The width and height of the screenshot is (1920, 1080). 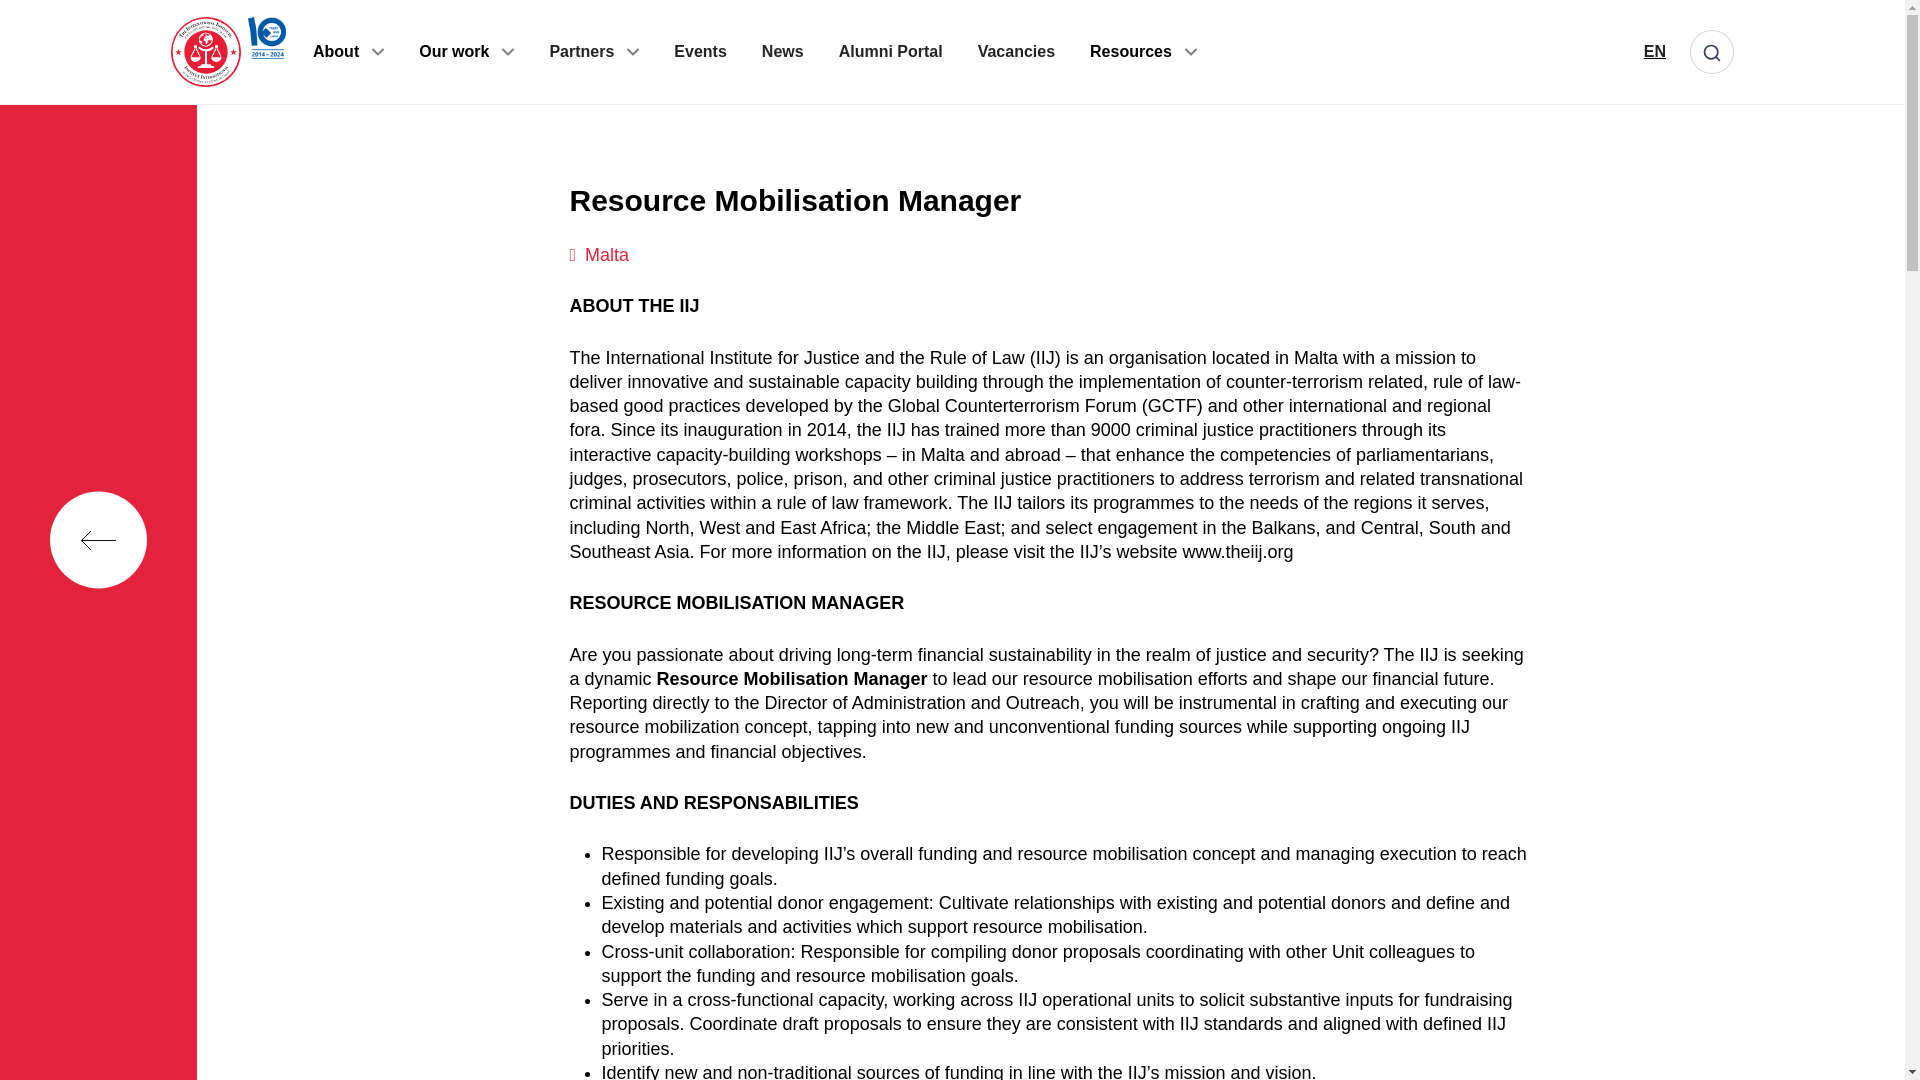 What do you see at coordinates (582, 51) in the screenshot?
I see `Partners` at bounding box center [582, 51].